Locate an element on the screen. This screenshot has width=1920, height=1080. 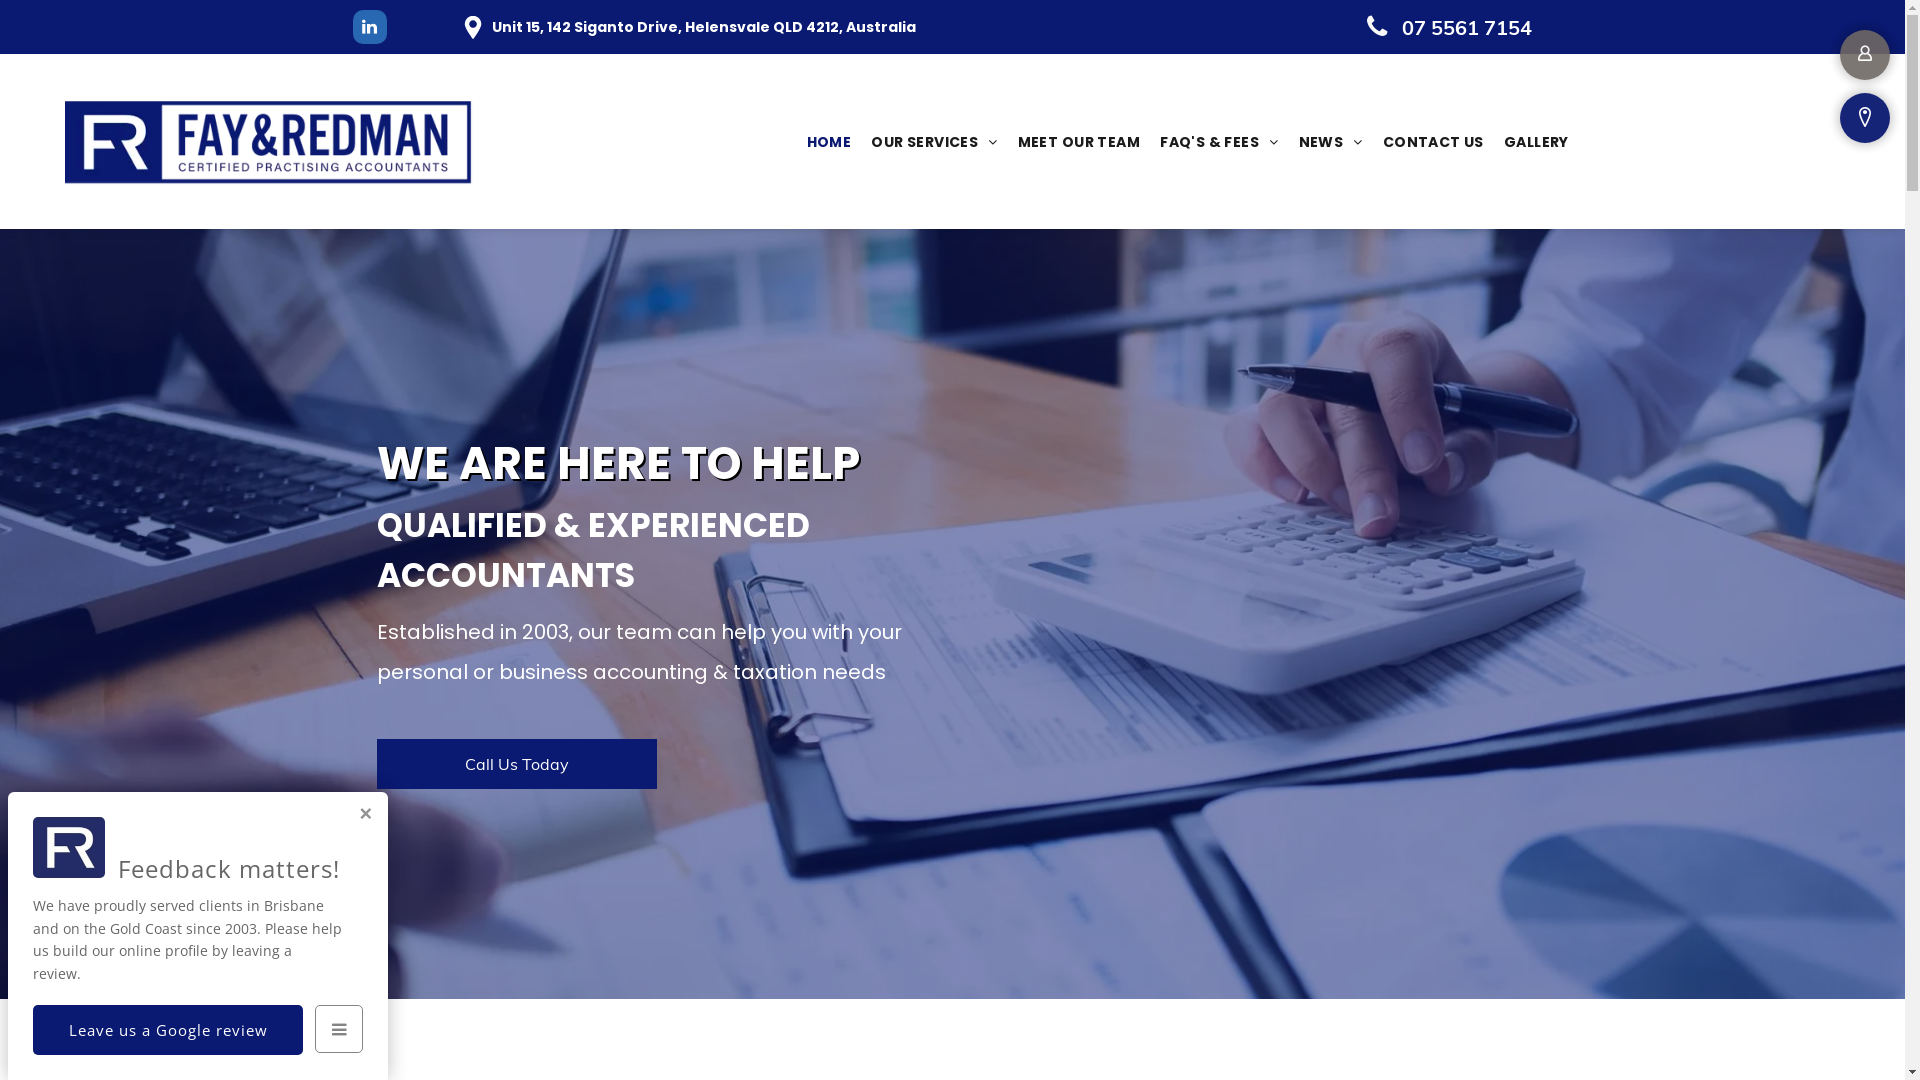
HOME is located at coordinates (828, 142).